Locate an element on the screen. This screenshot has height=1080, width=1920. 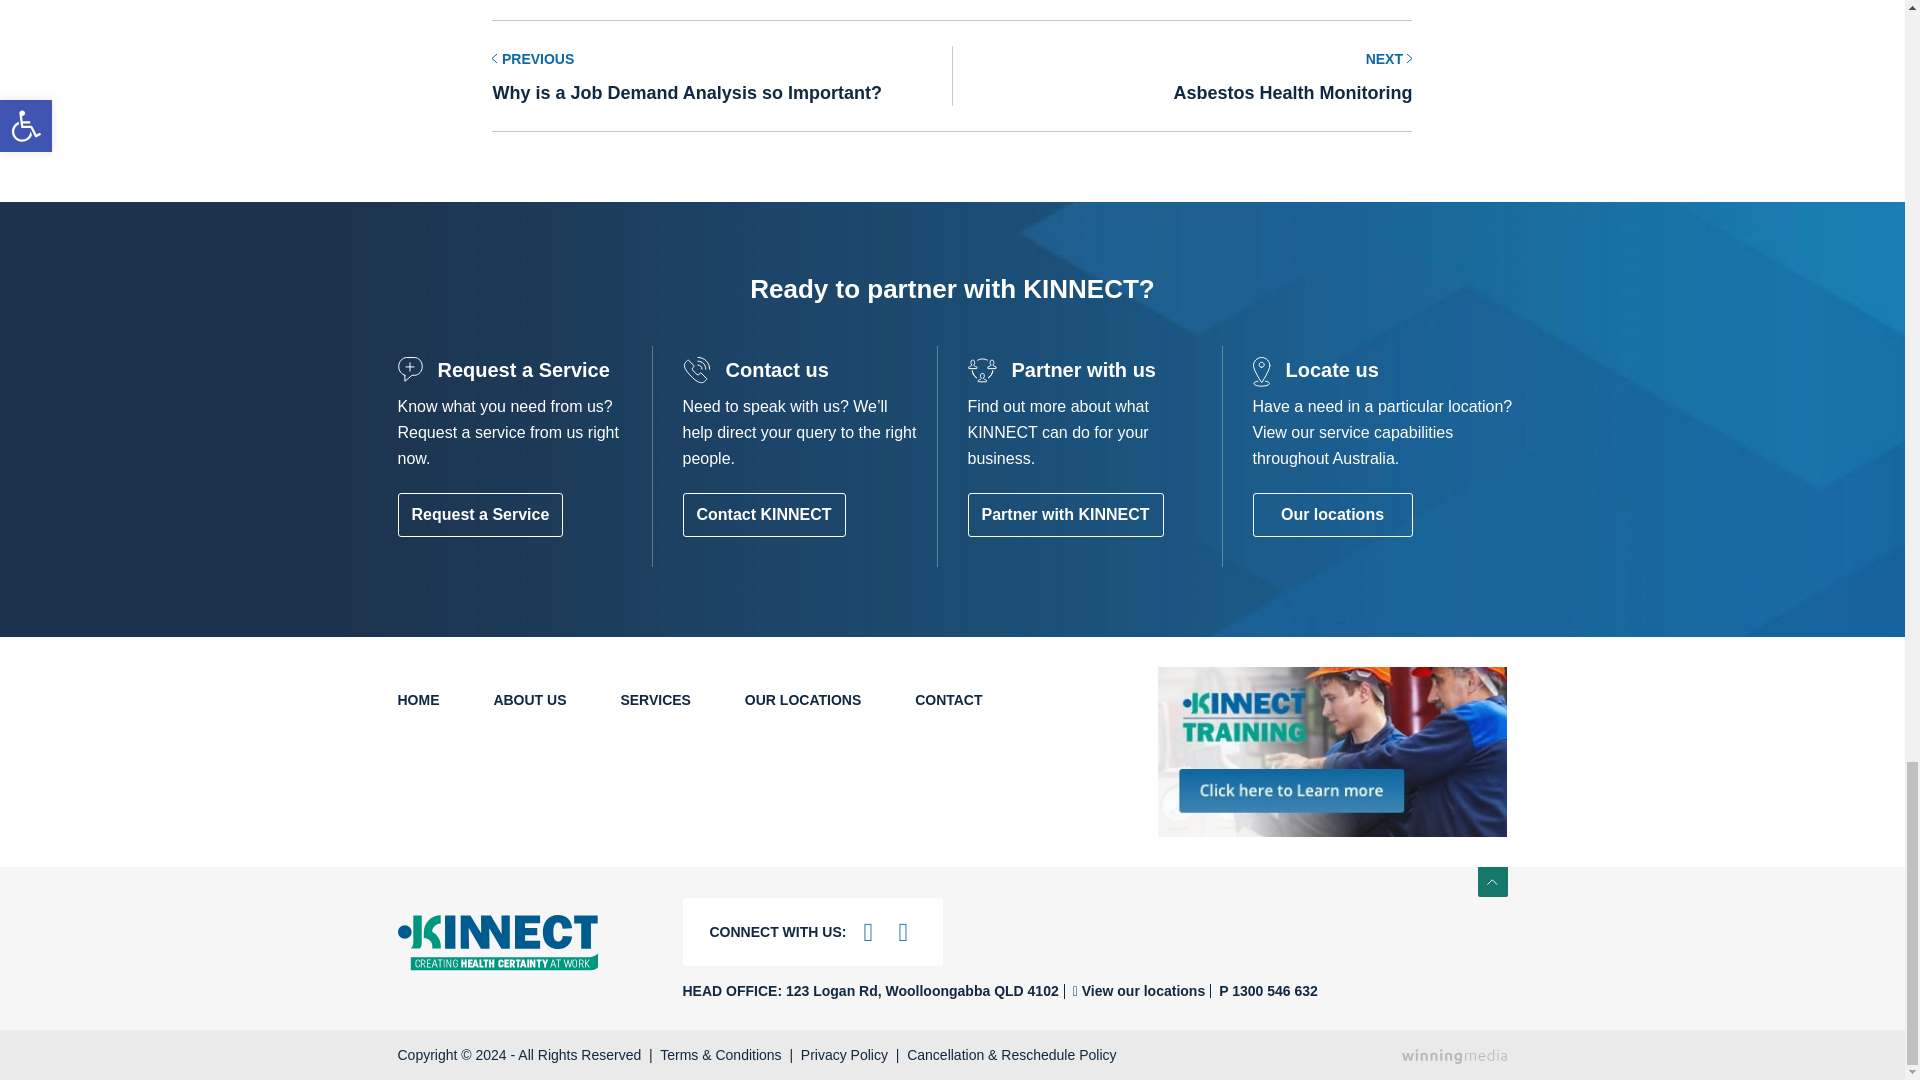
Back to top is located at coordinates (1492, 882).